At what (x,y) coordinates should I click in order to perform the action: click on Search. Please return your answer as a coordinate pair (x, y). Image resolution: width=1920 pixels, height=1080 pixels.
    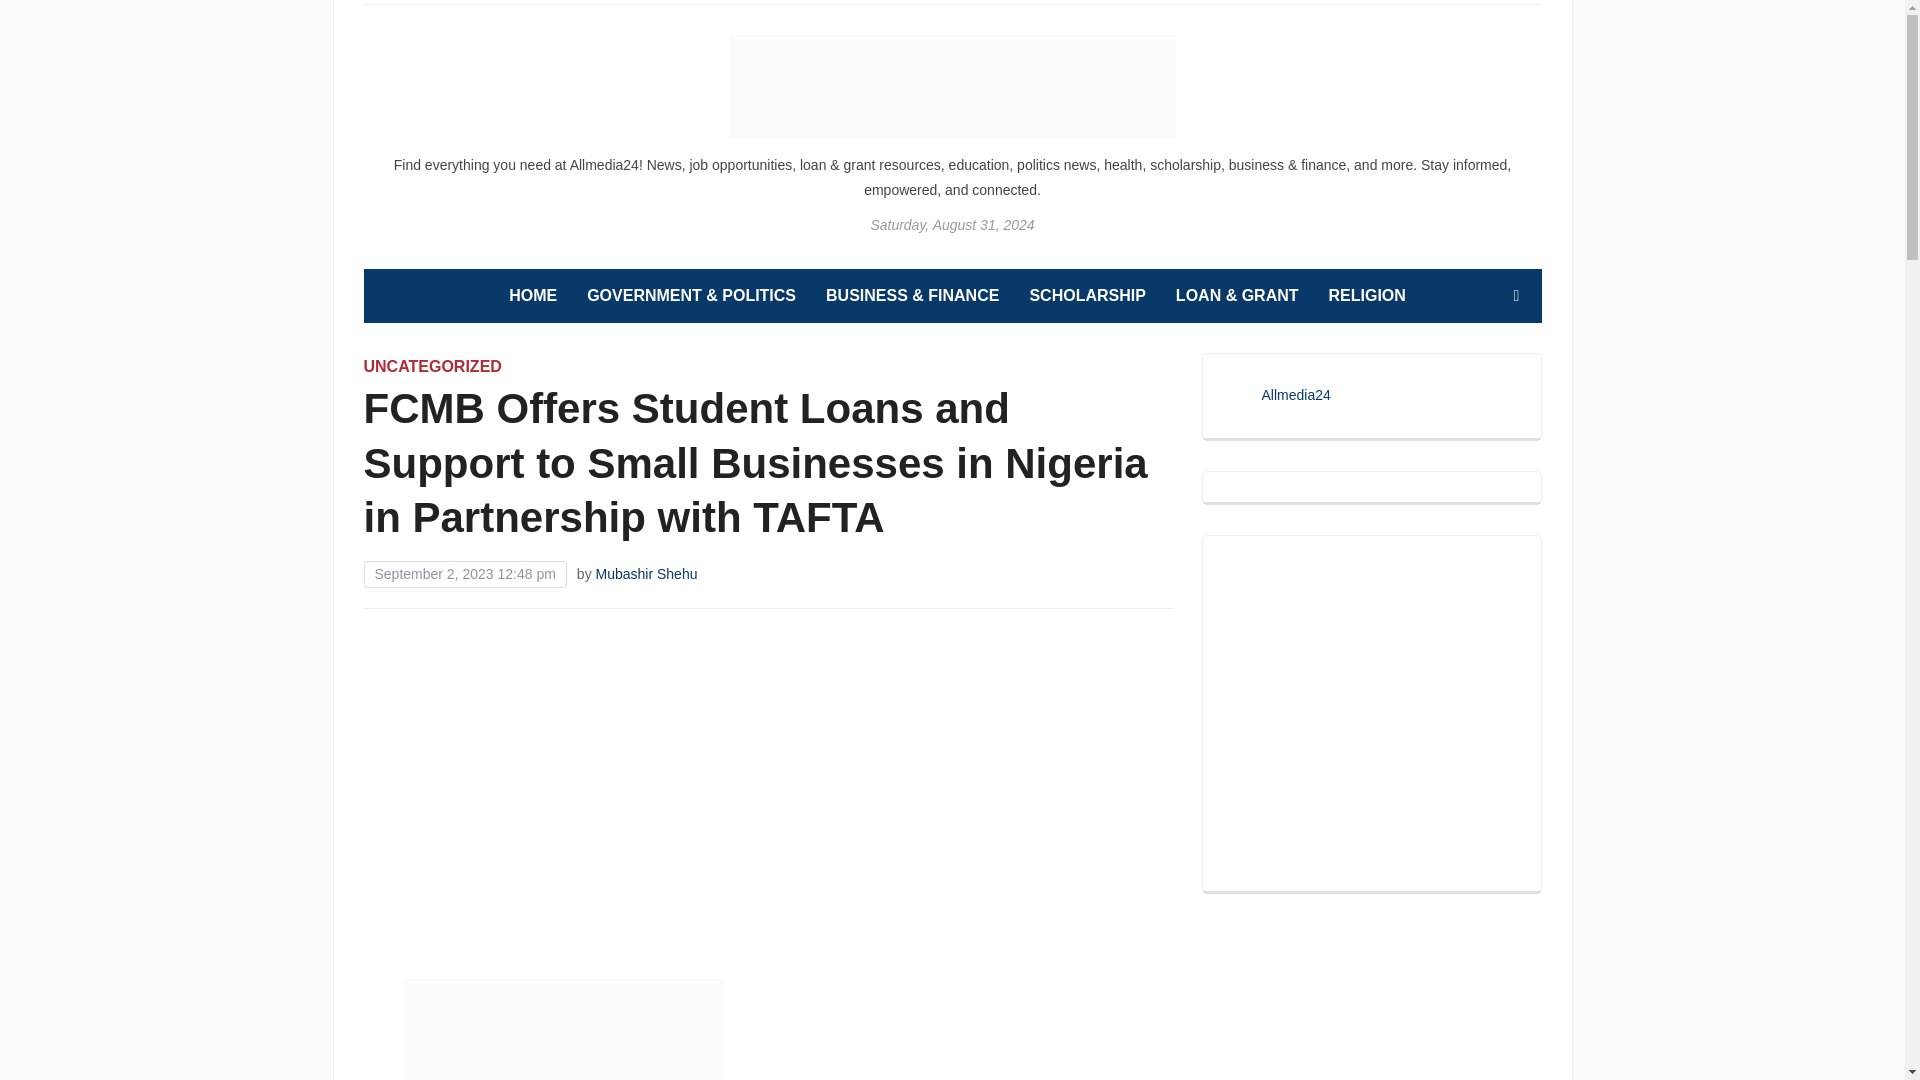
    Looking at the image, I should click on (1516, 296).